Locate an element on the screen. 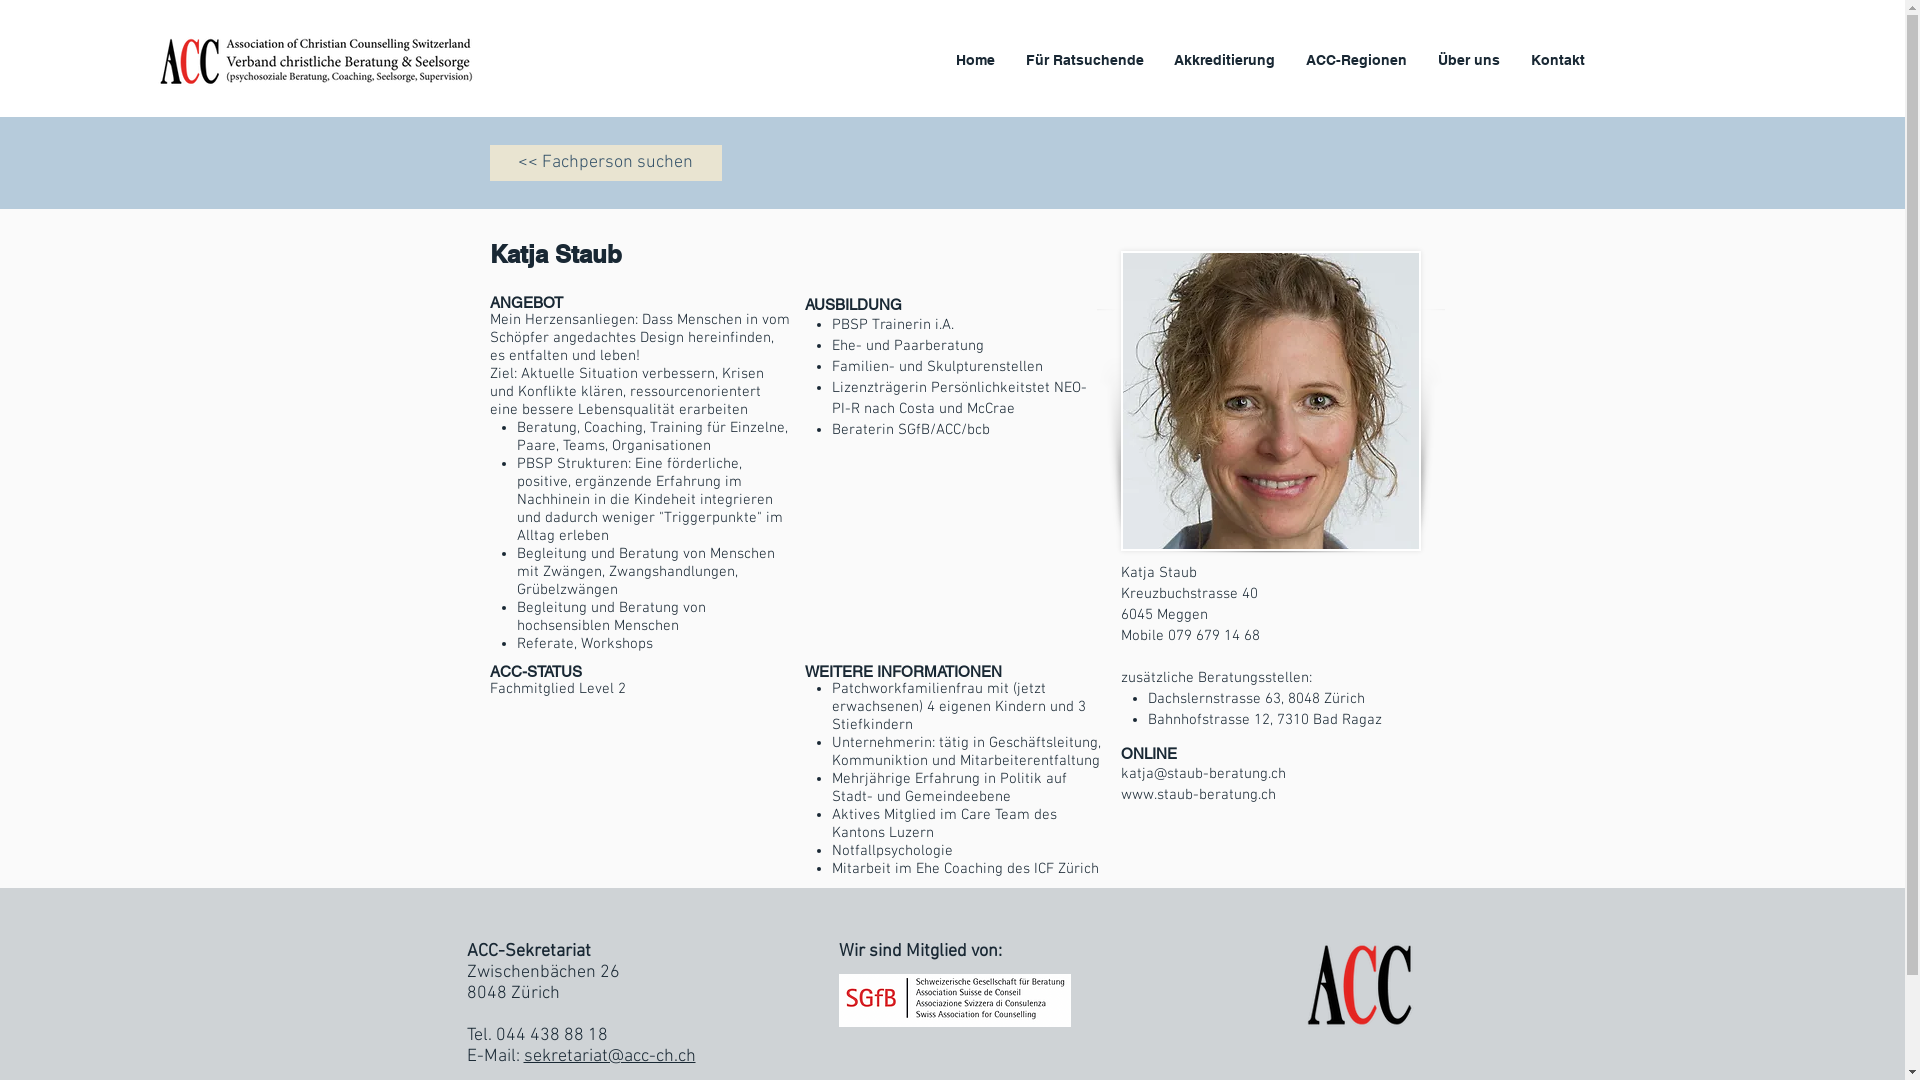 Image resolution: width=1920 pixels, height=1080 pixels. Kontakt is located at coordinates (1558, 60).